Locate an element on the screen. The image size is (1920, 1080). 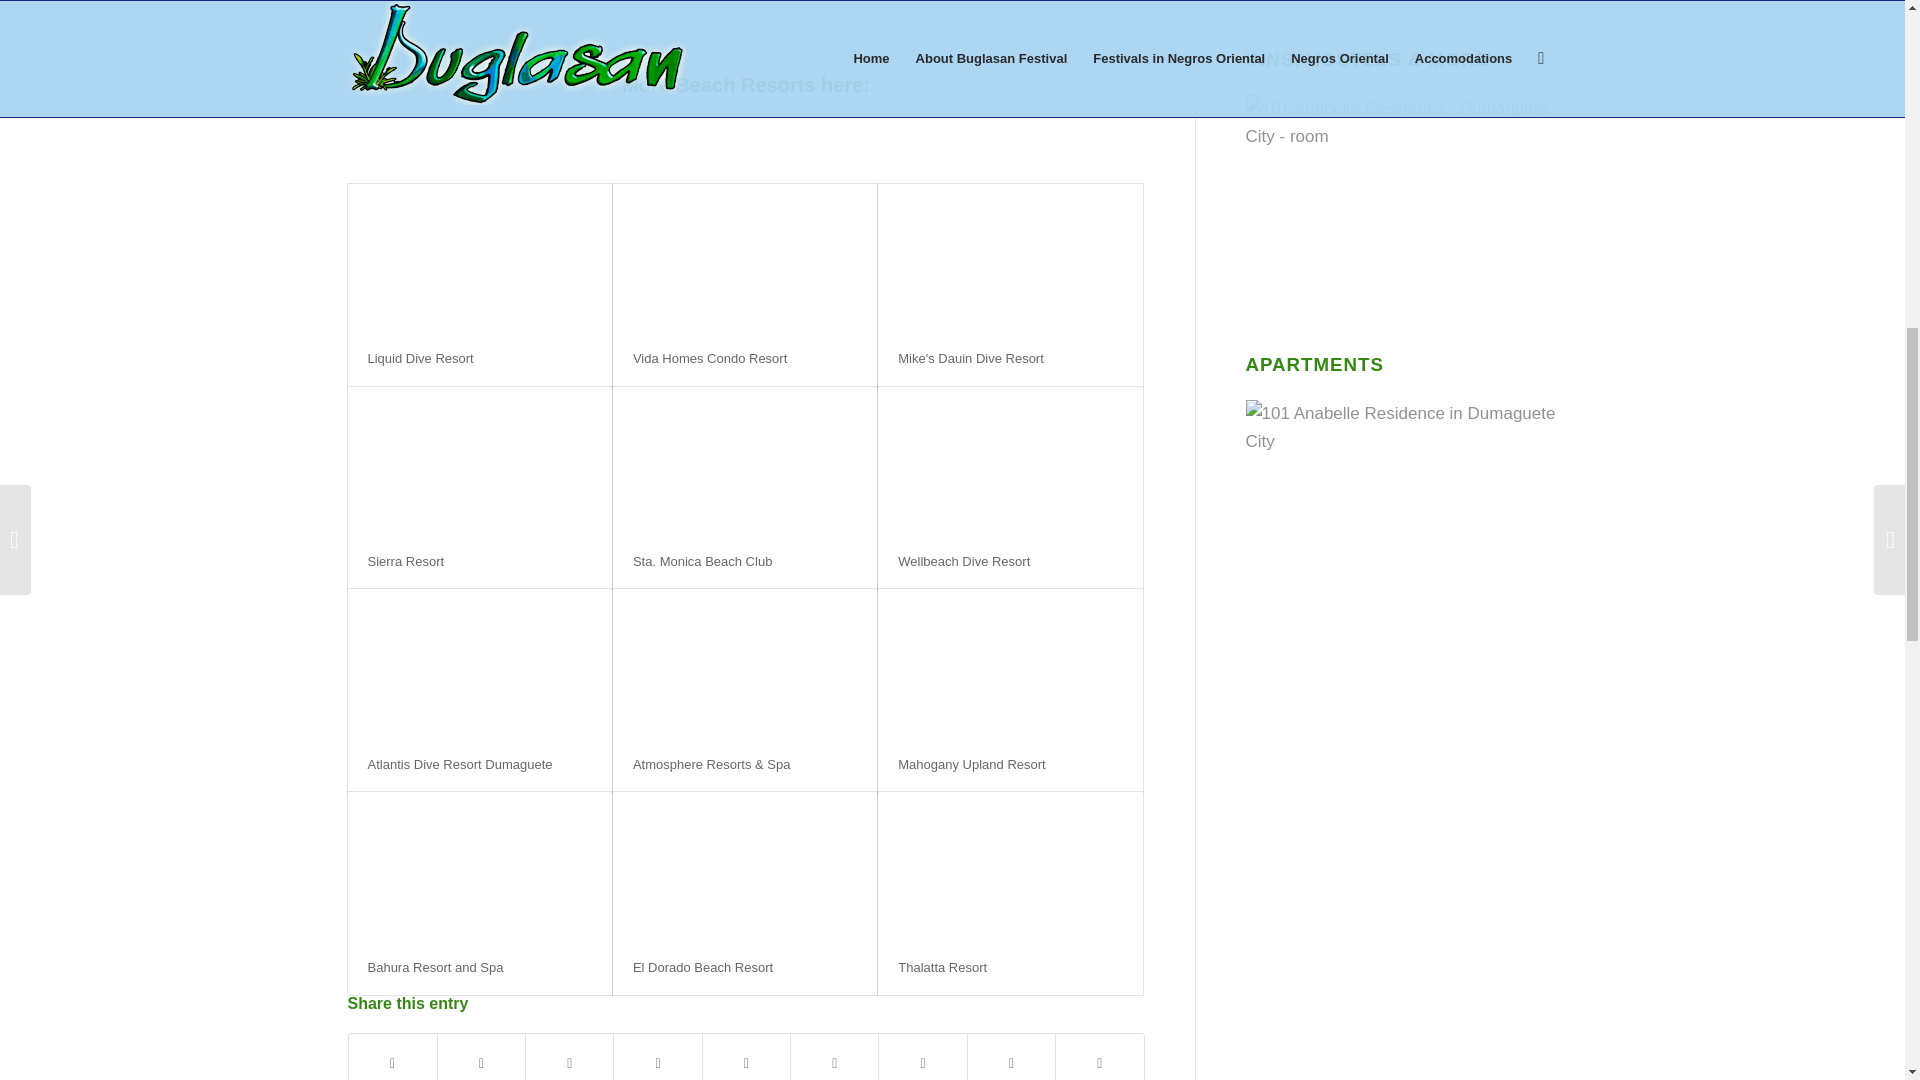
Sierra Resort is located at coordinates (406, 562).